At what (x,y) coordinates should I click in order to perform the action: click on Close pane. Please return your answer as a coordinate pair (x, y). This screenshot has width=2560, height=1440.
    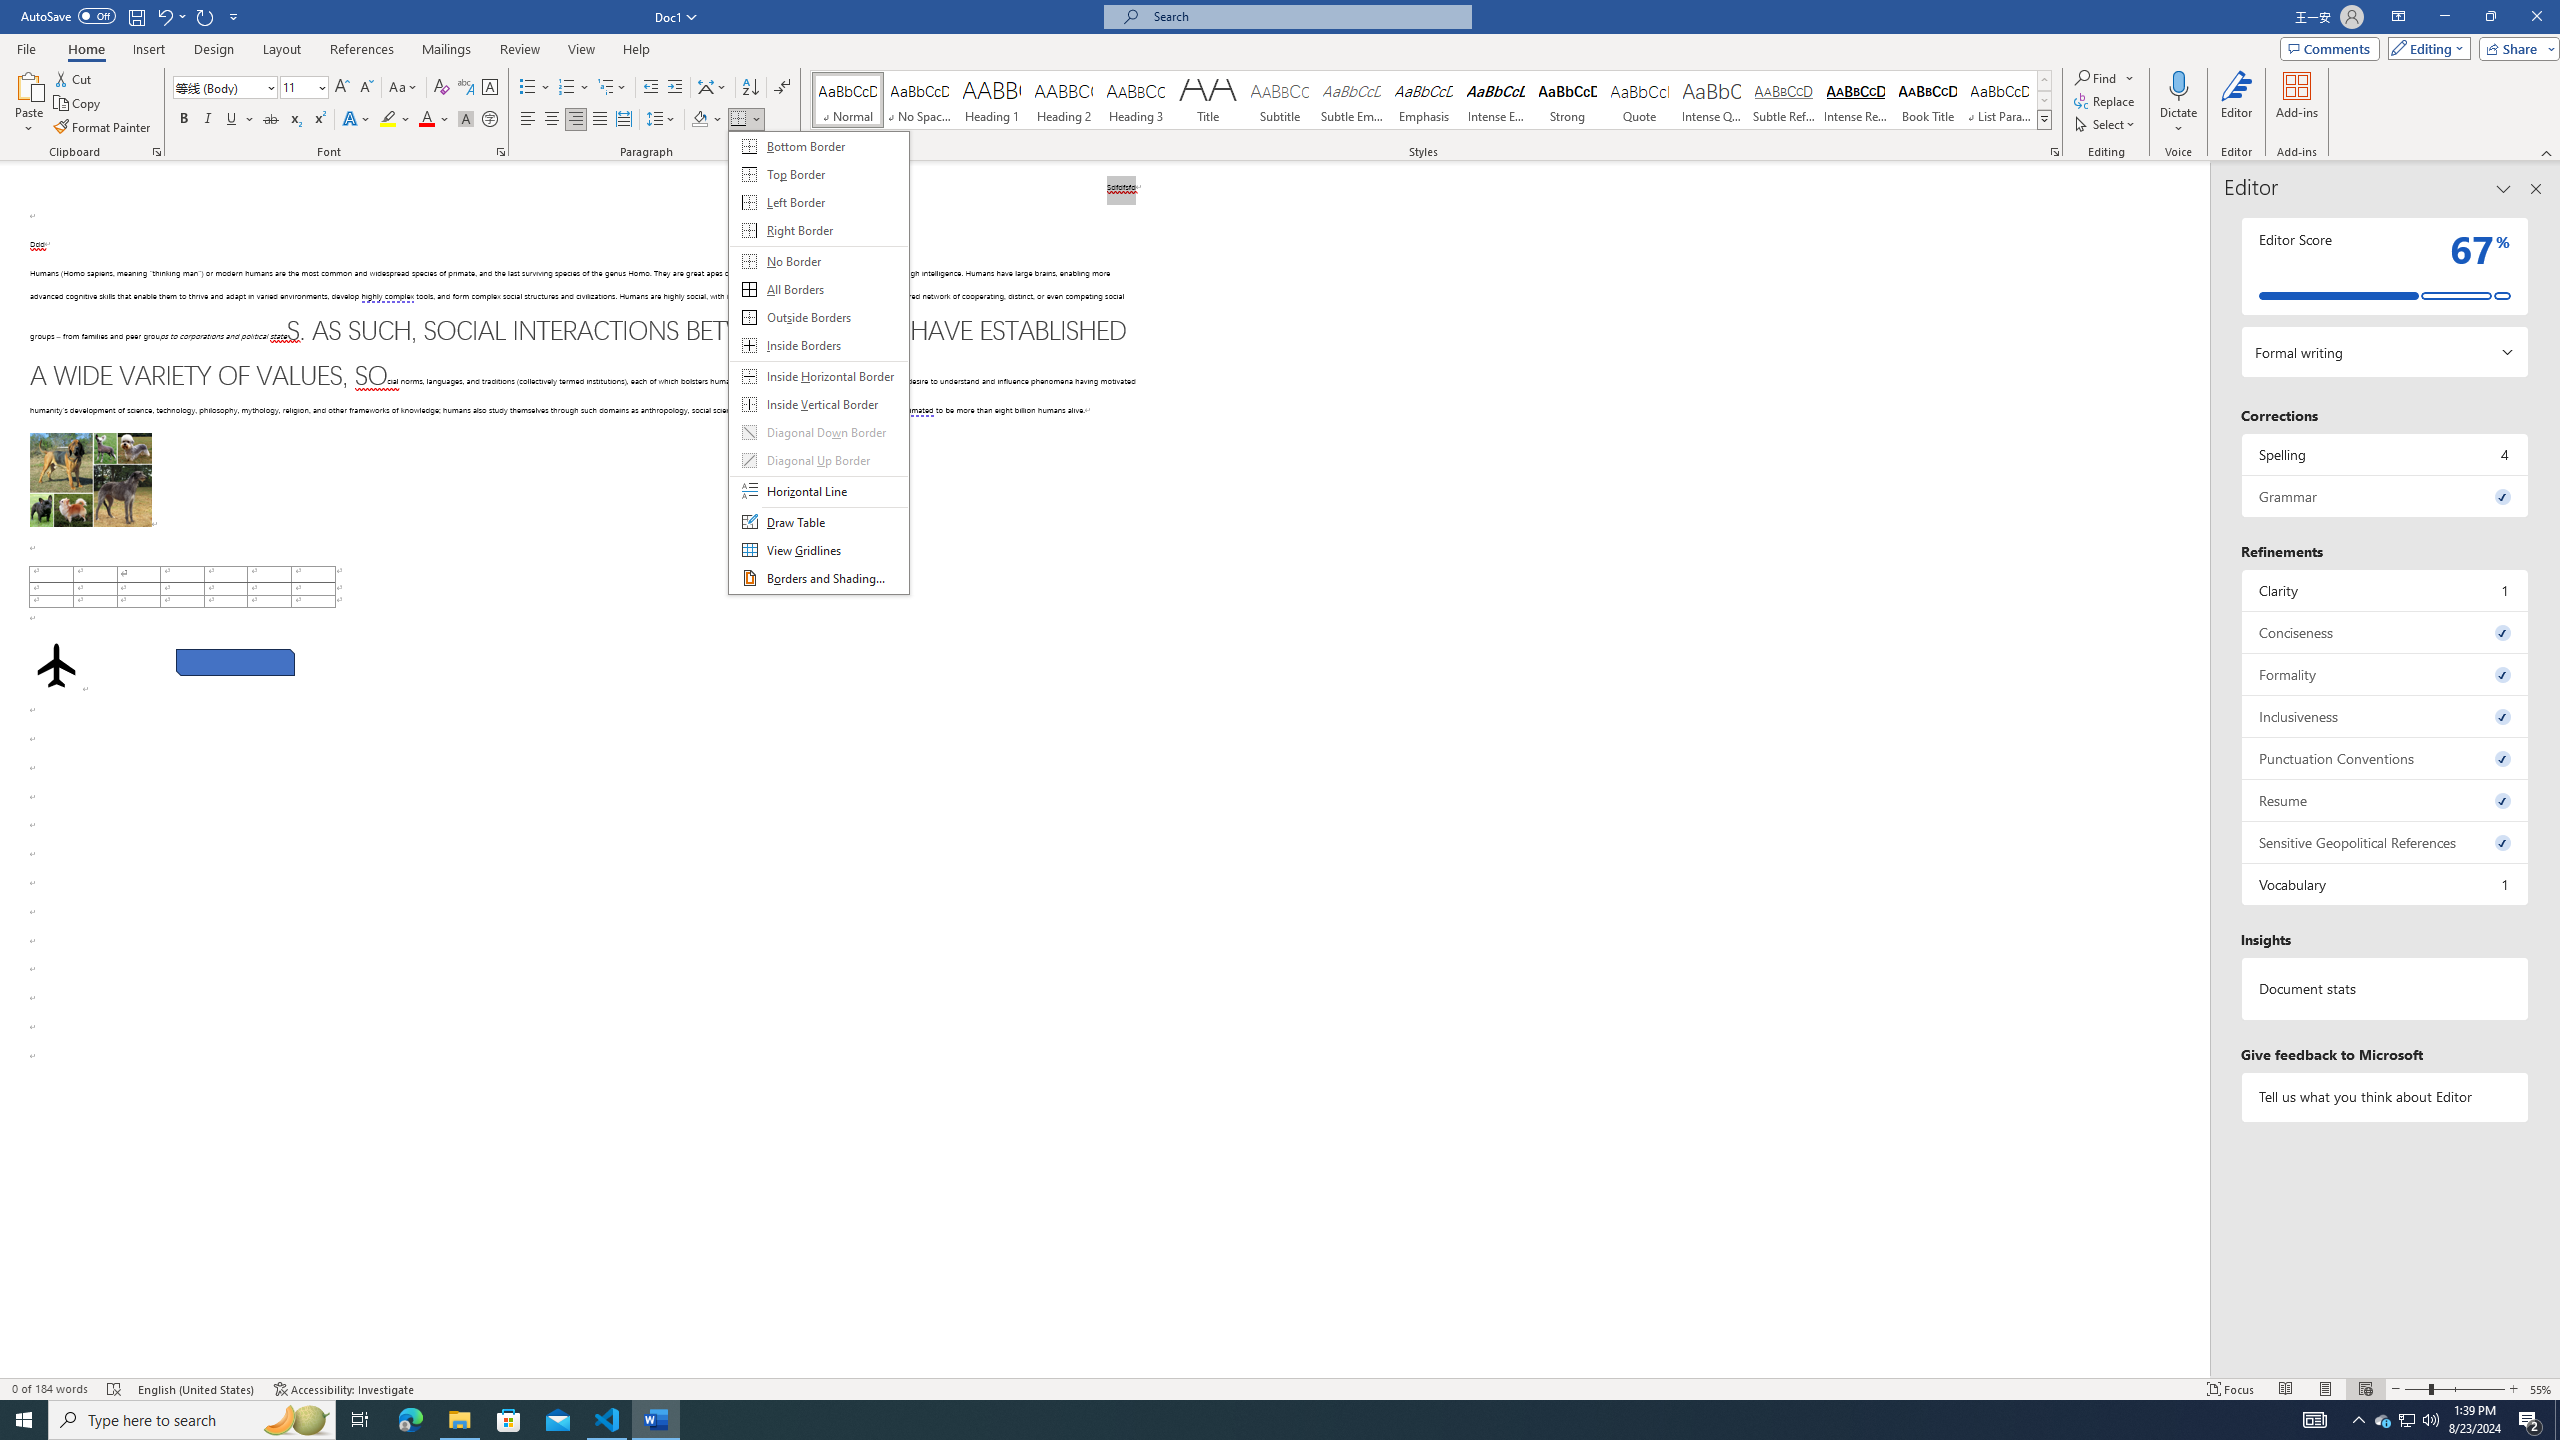
    Looking at the image, I should click on (2536, 189).